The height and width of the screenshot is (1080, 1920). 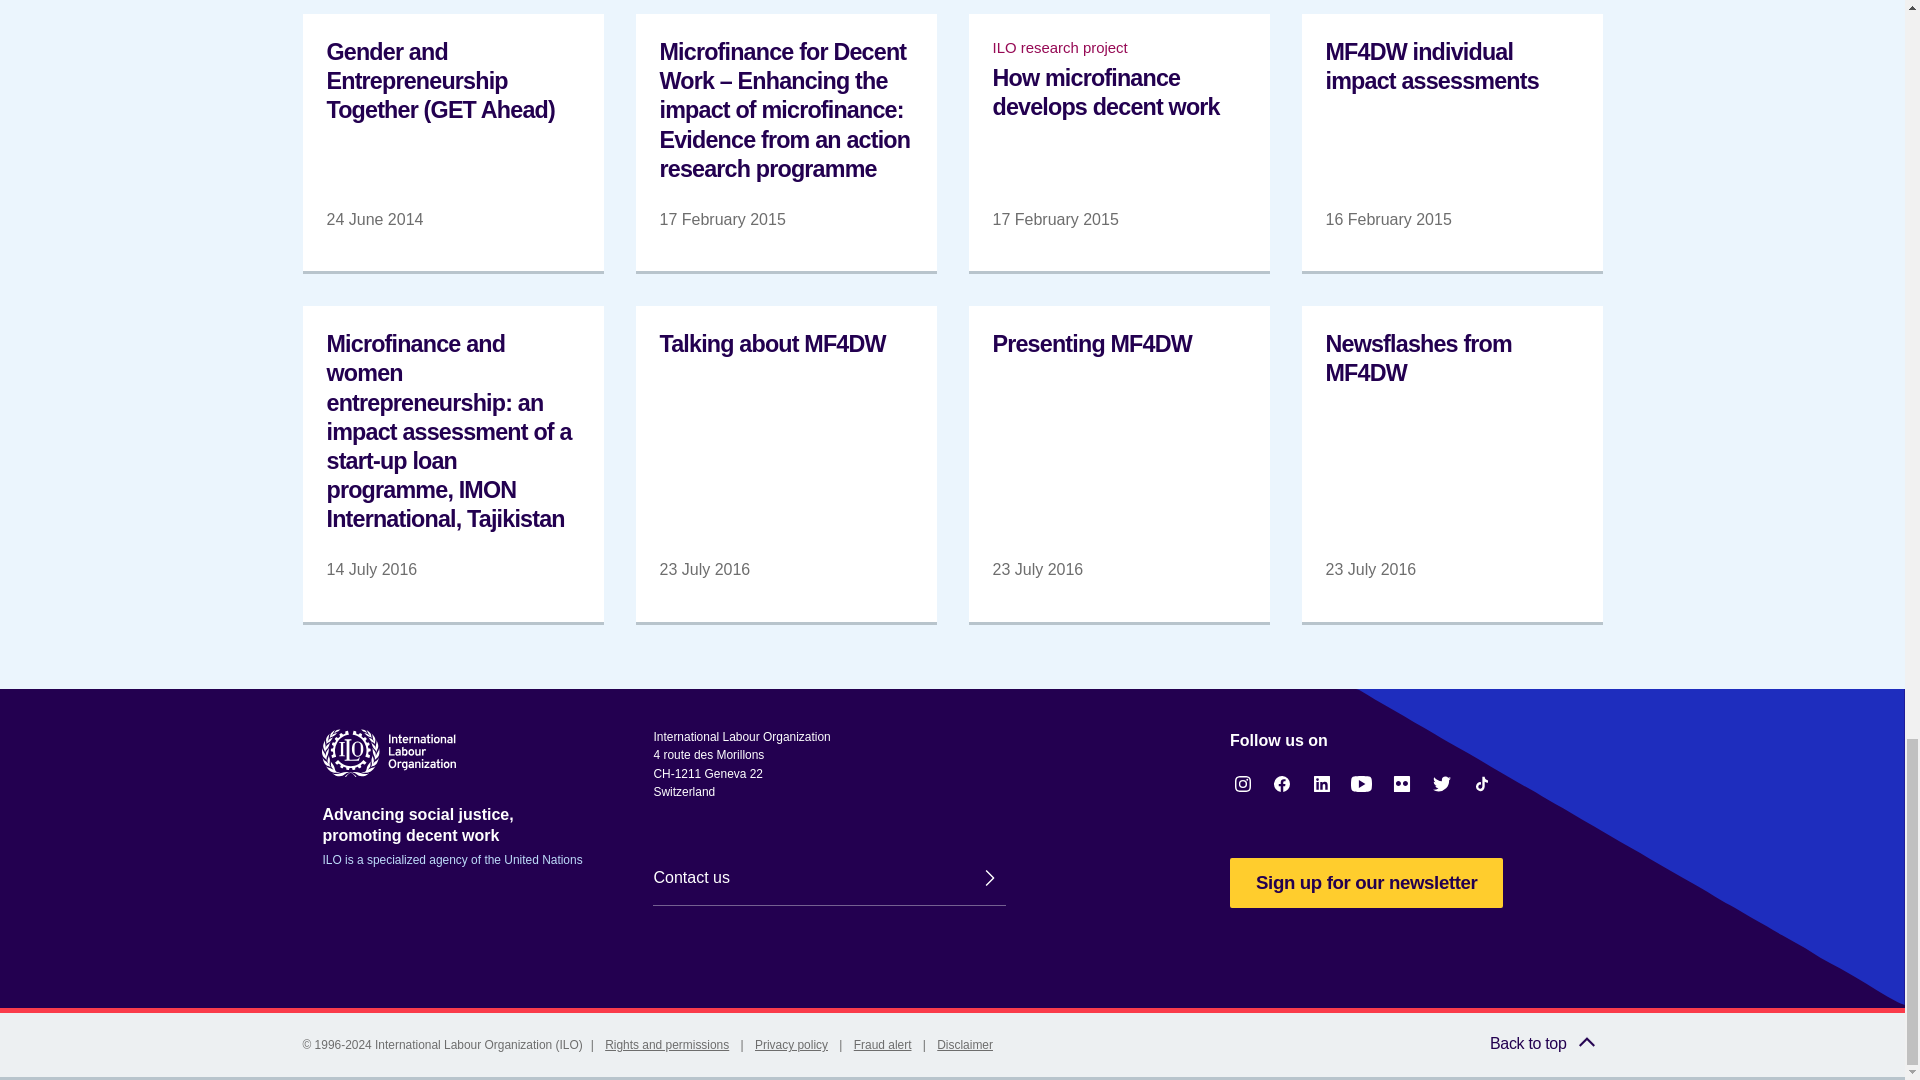 I want to click on Tiktok, so click(x=1482, y=784).